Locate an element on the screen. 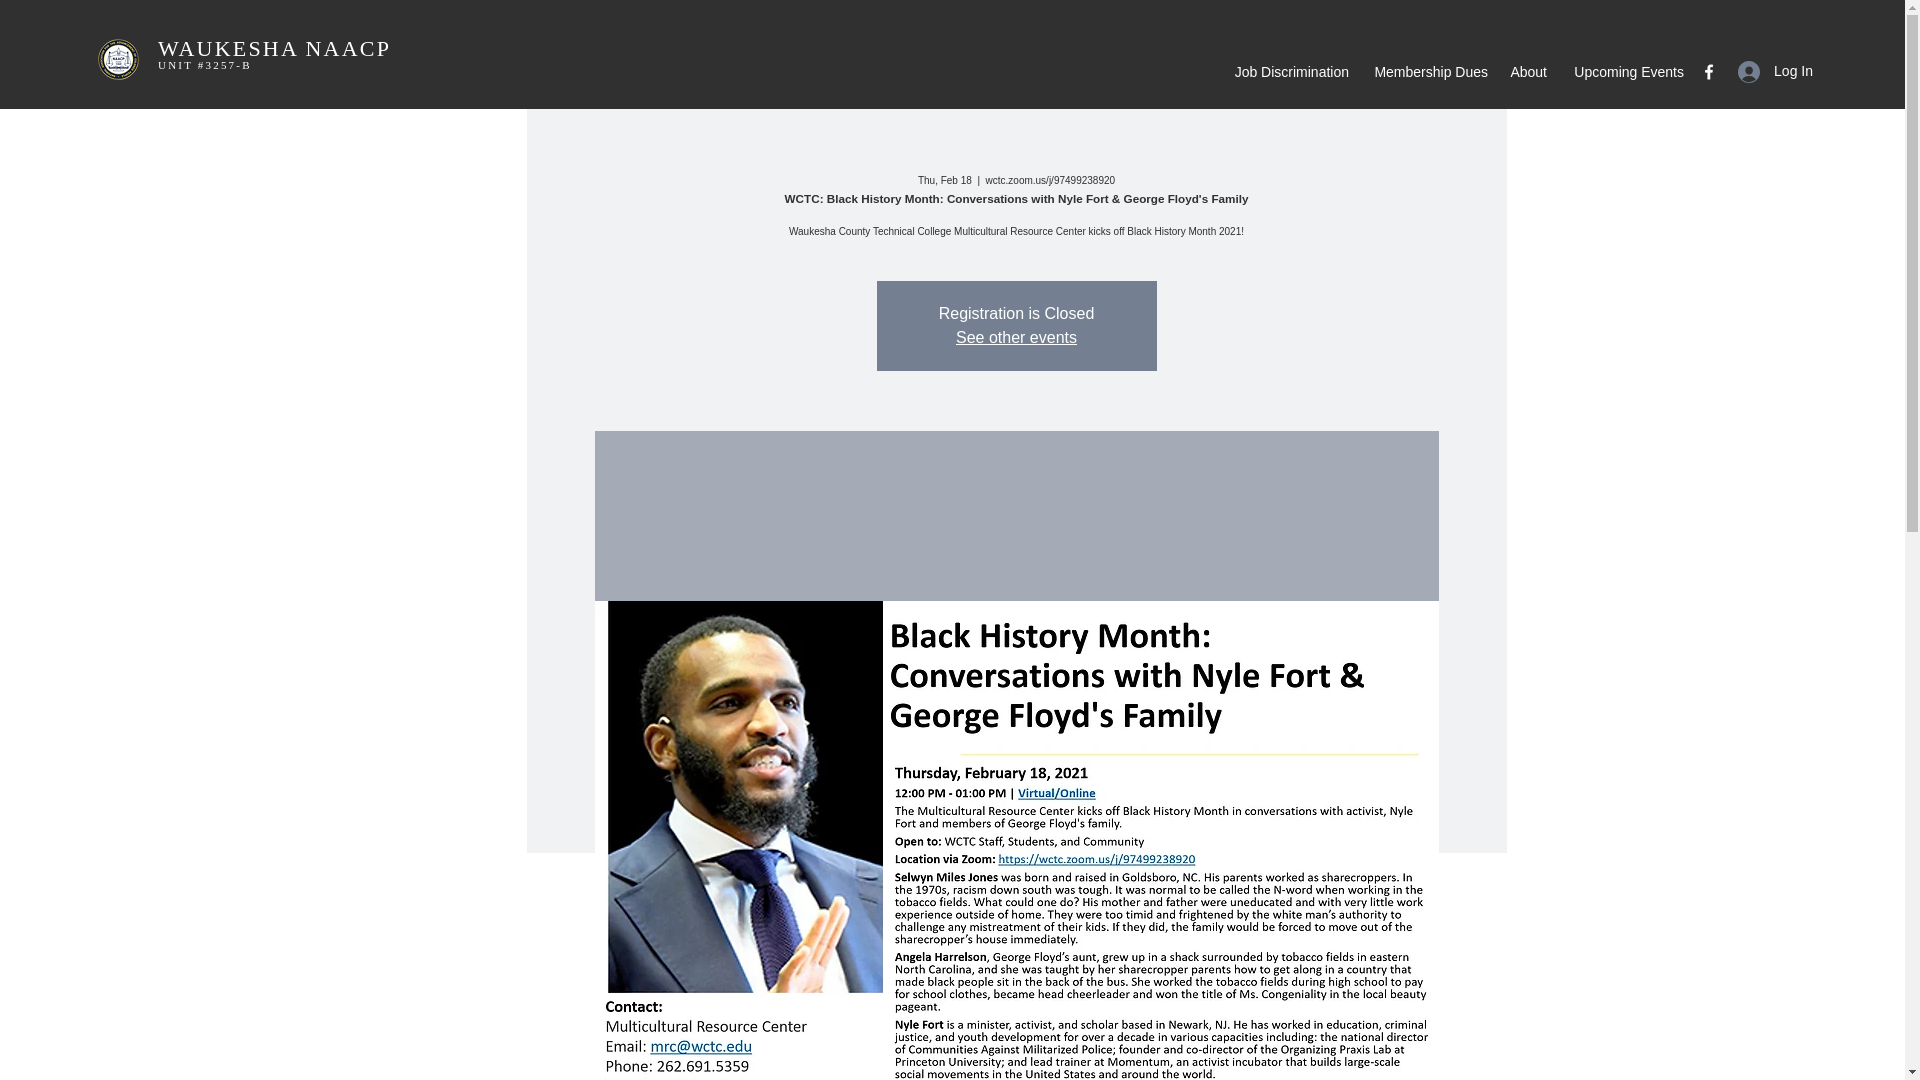 Image resolution: width=1920 pixels, height=1080 pixels. Membership Dues is located at coordinates (1428, 72).